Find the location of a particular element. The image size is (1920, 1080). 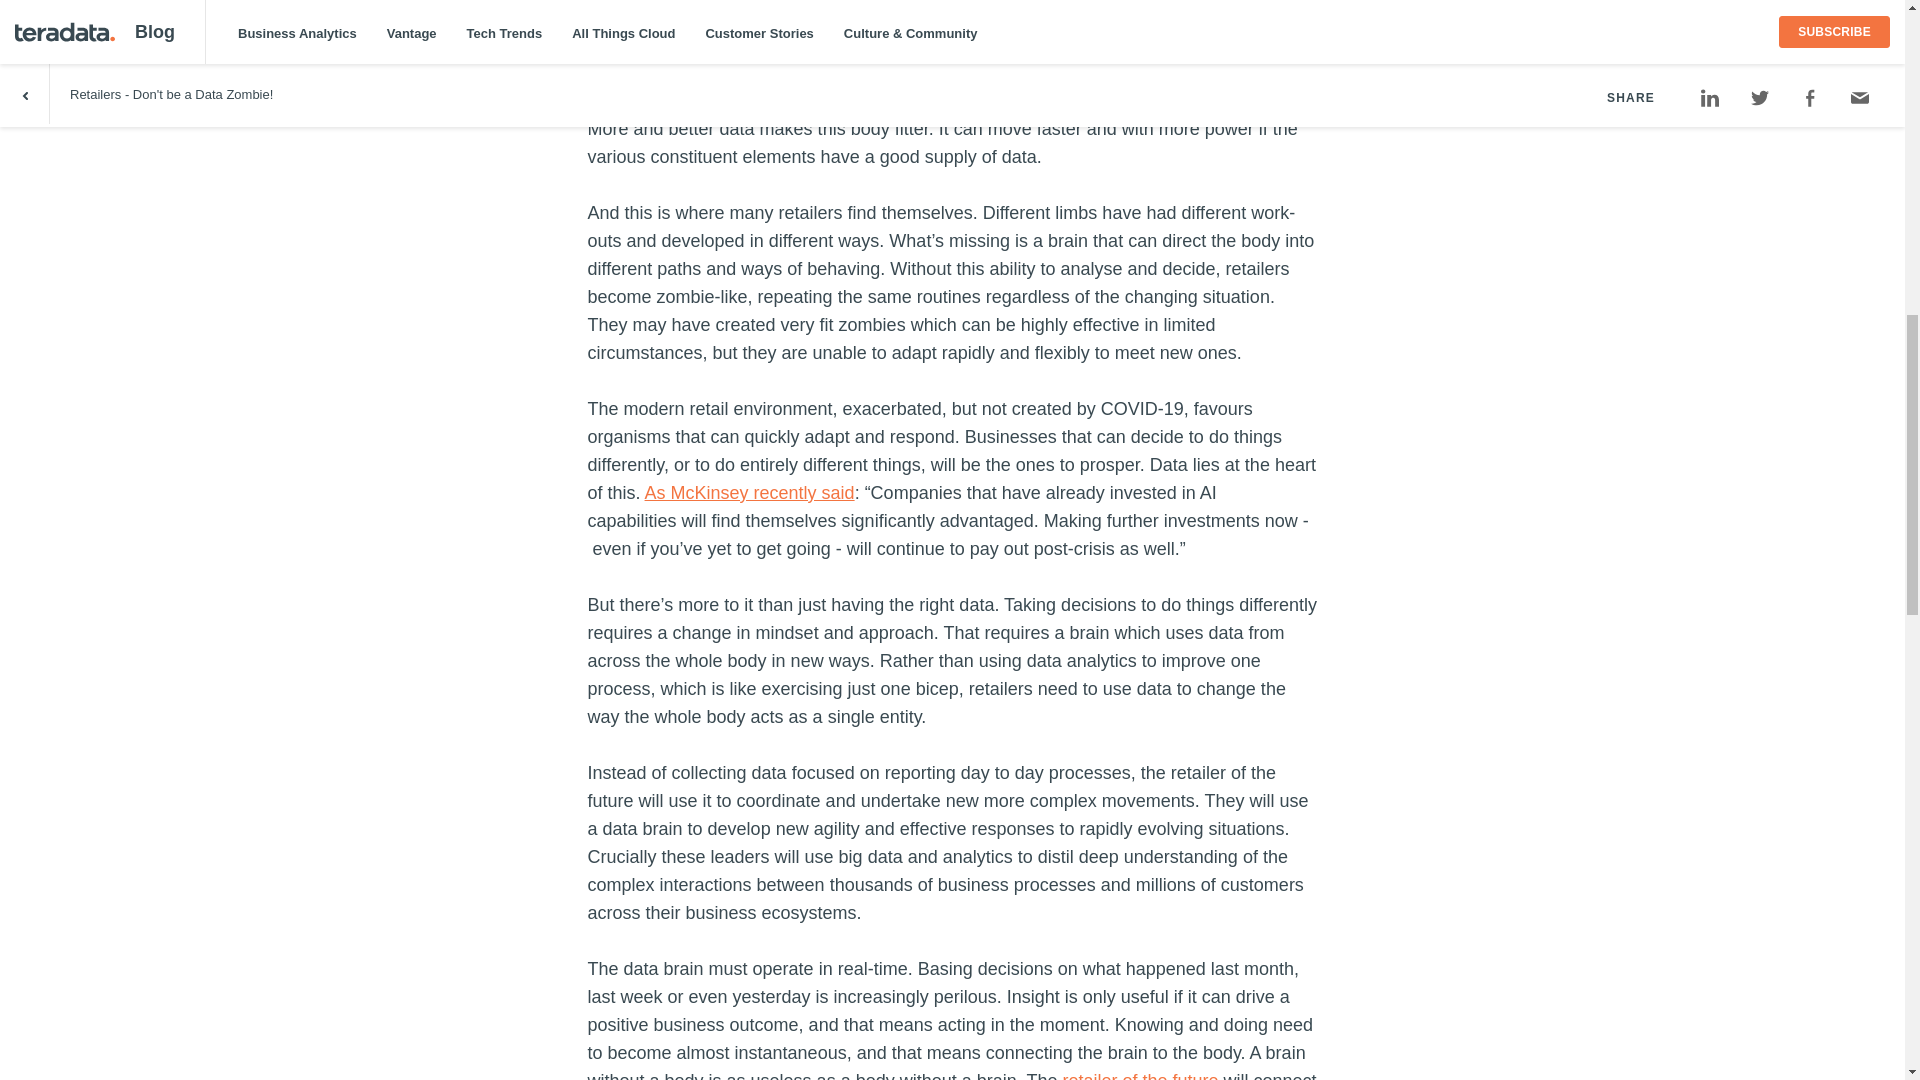

As McKinsey recently said is located at coordinates (750, 492).